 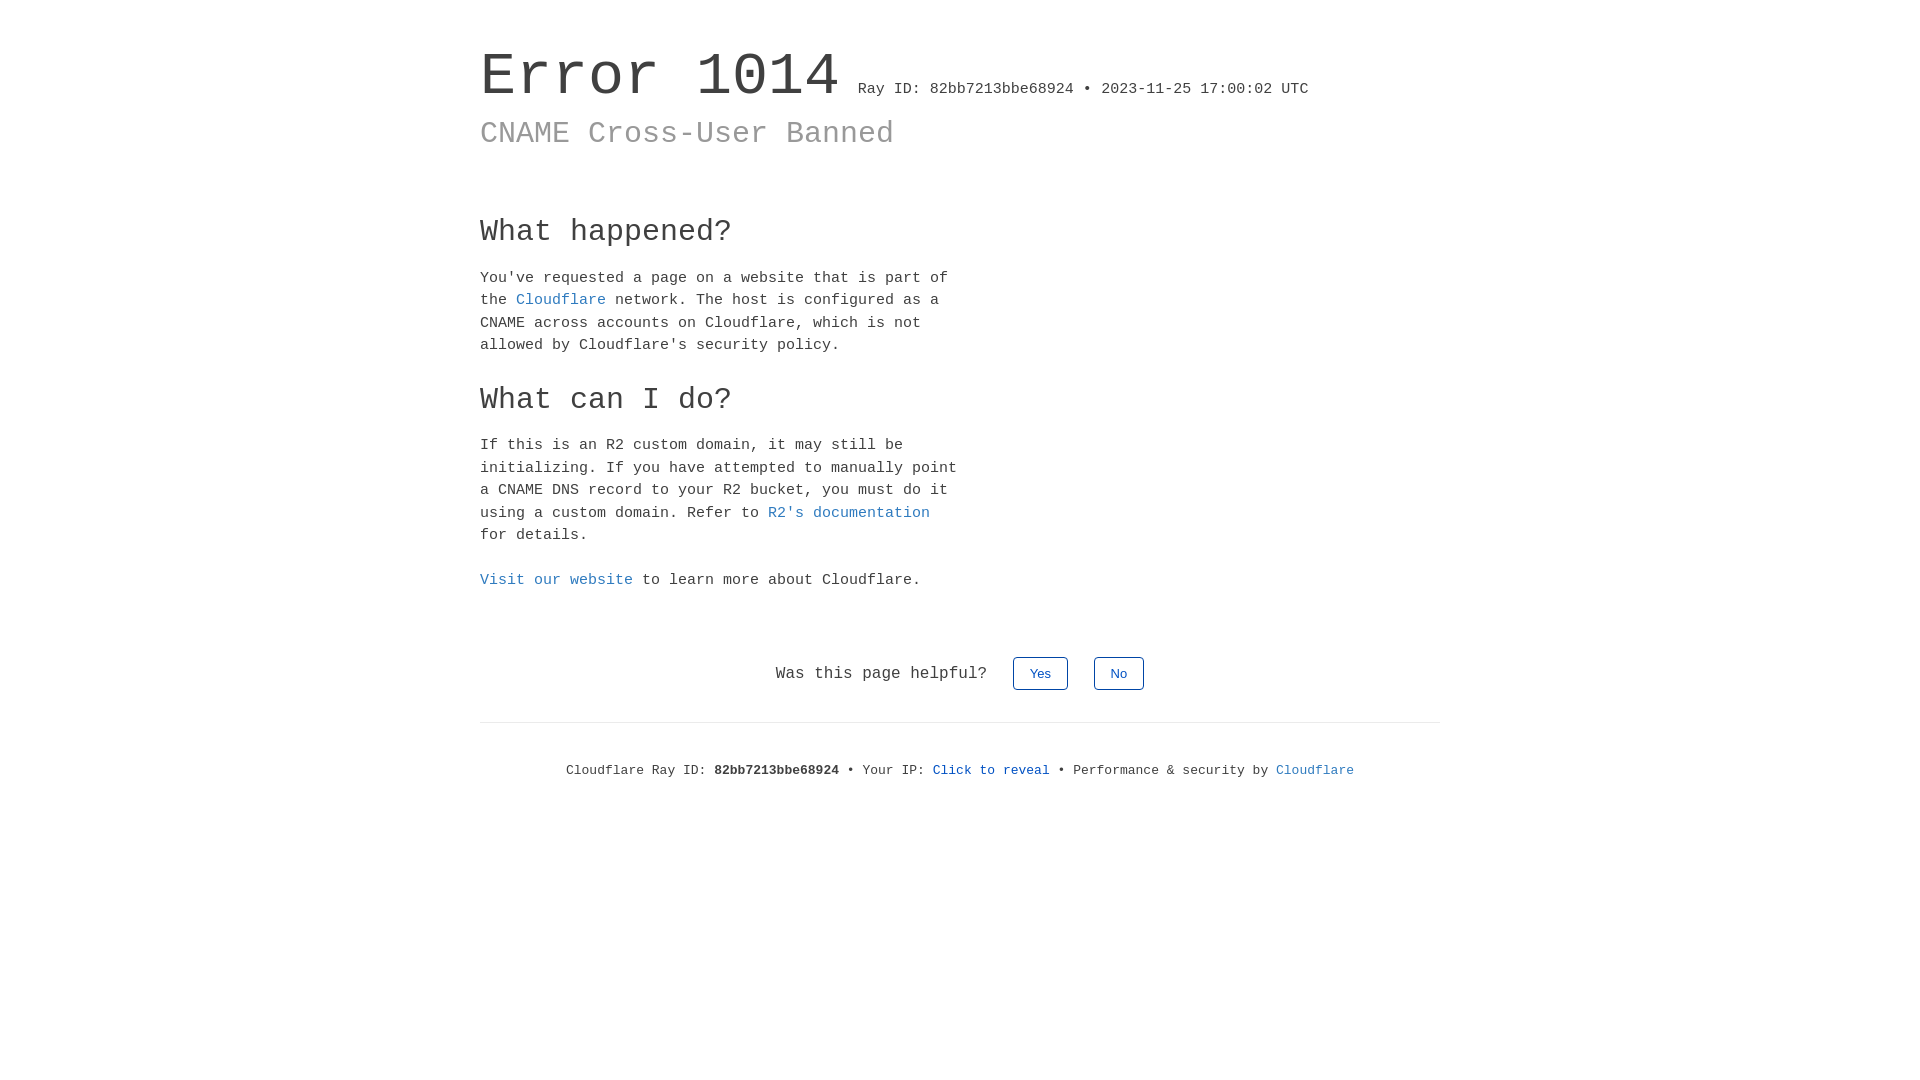 What do you see at coordinates (561, 300) in the screenshot?
I see `Cloudflare` at bounding box center [561, 300].